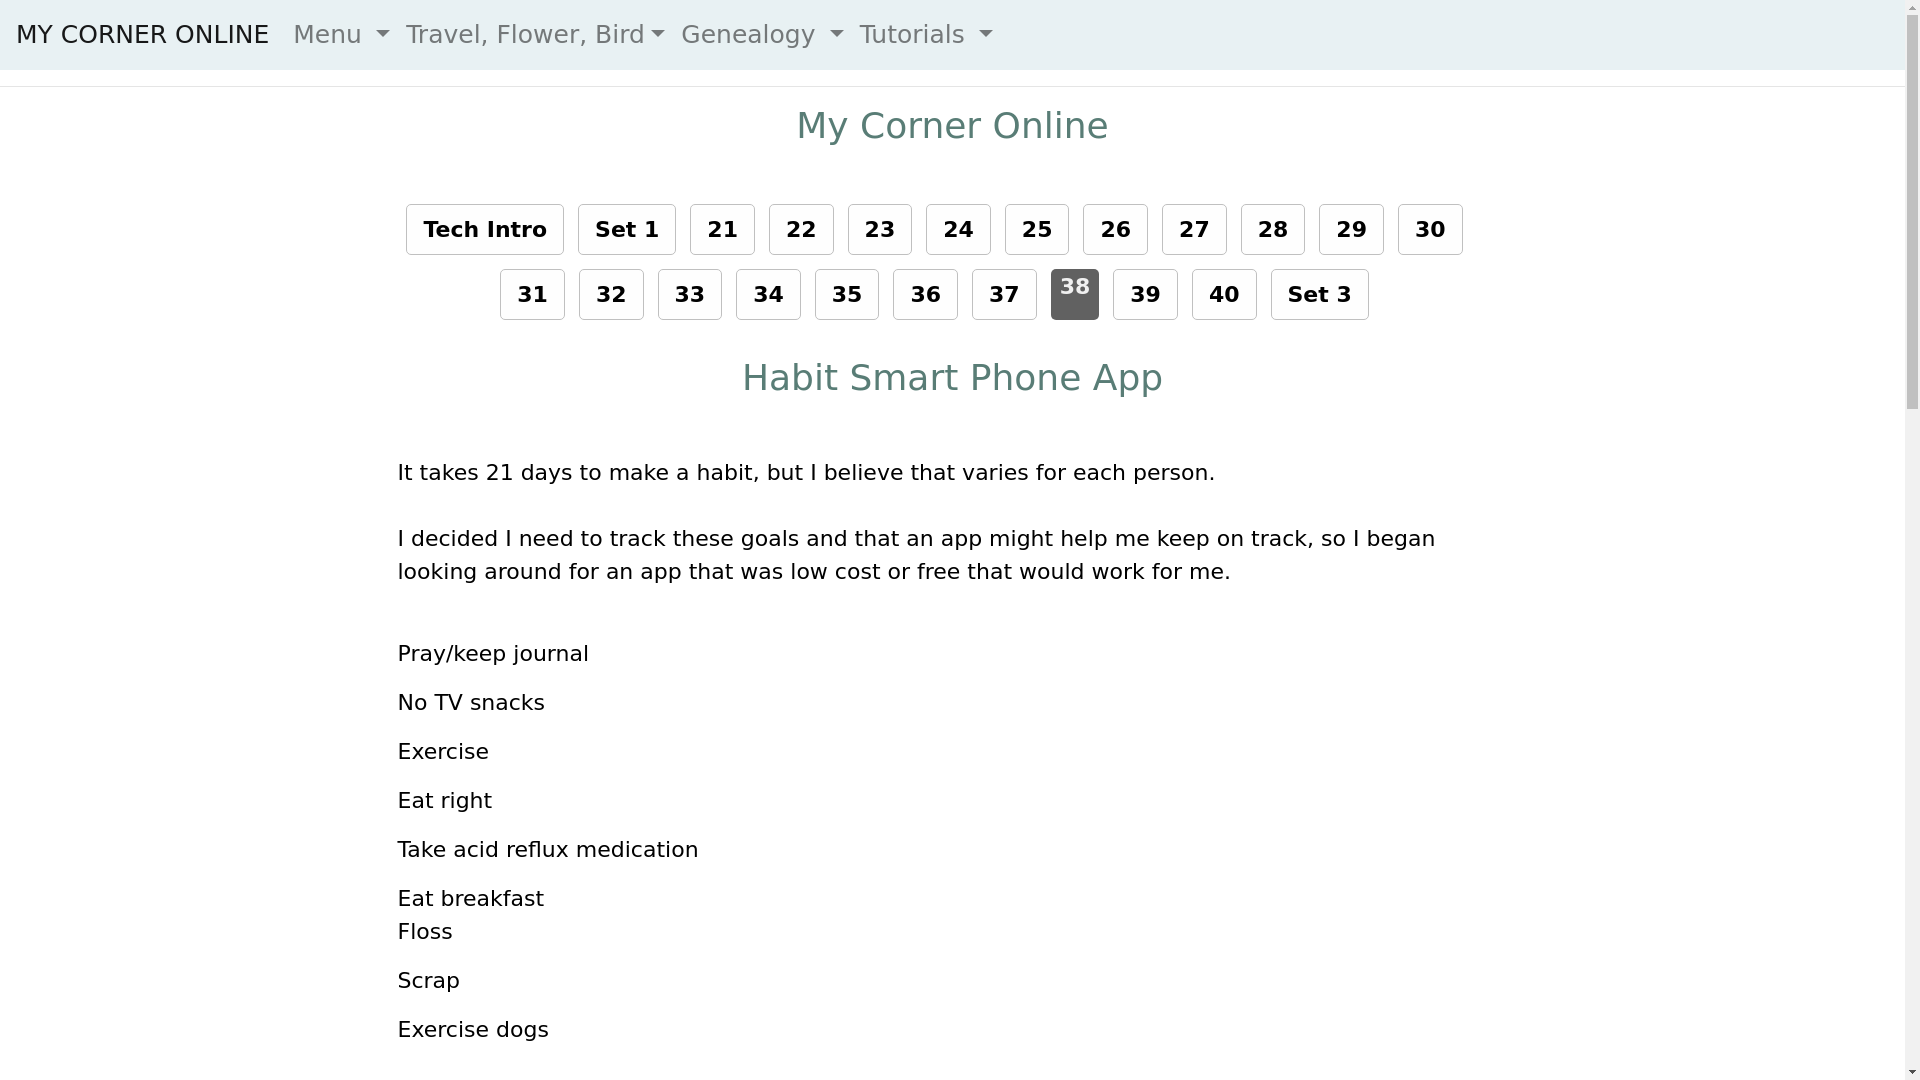 This screenshot has height=1080, width=1920. What do you see at coordinates (535, 34) in the screenshot?
I see `Travel, Flower, Bird` at bounding box center [535, 34].